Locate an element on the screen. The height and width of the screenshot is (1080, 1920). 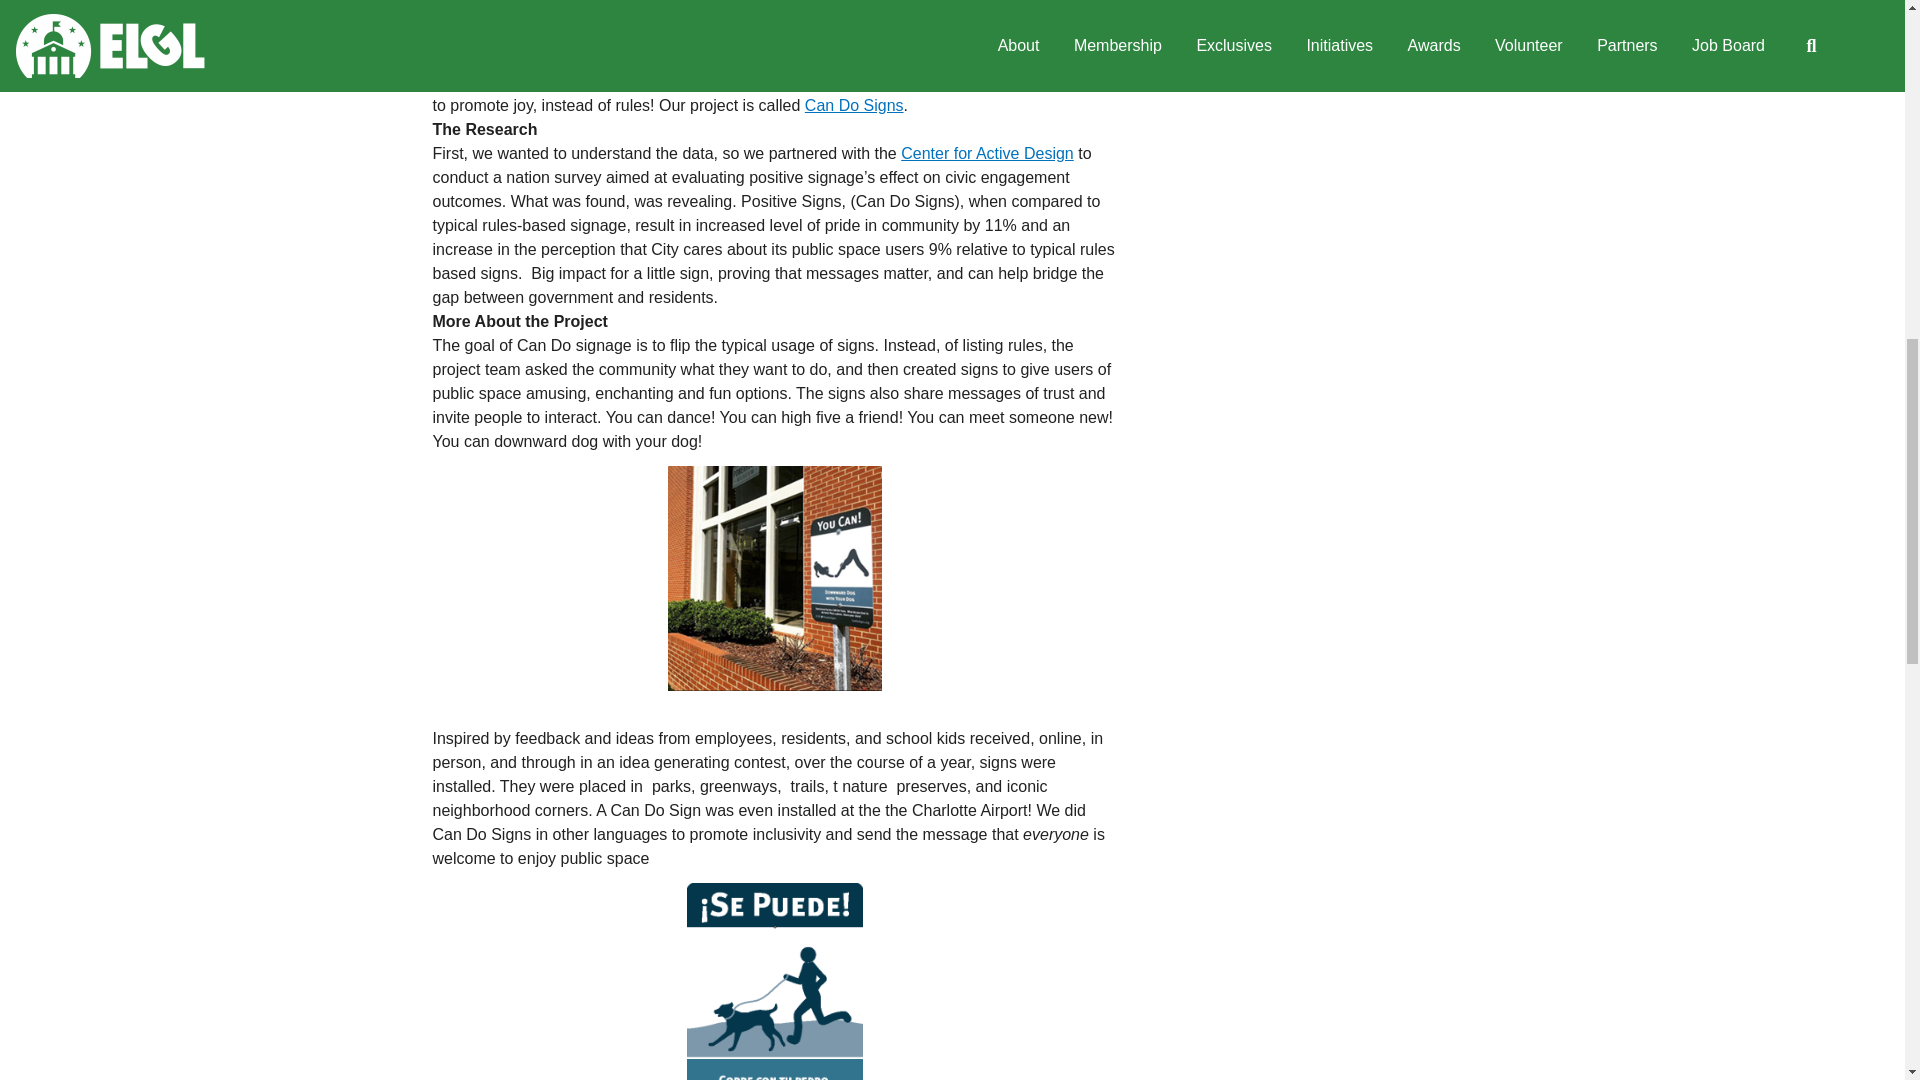
Center for Active Design is located at coordinates (986, 153).